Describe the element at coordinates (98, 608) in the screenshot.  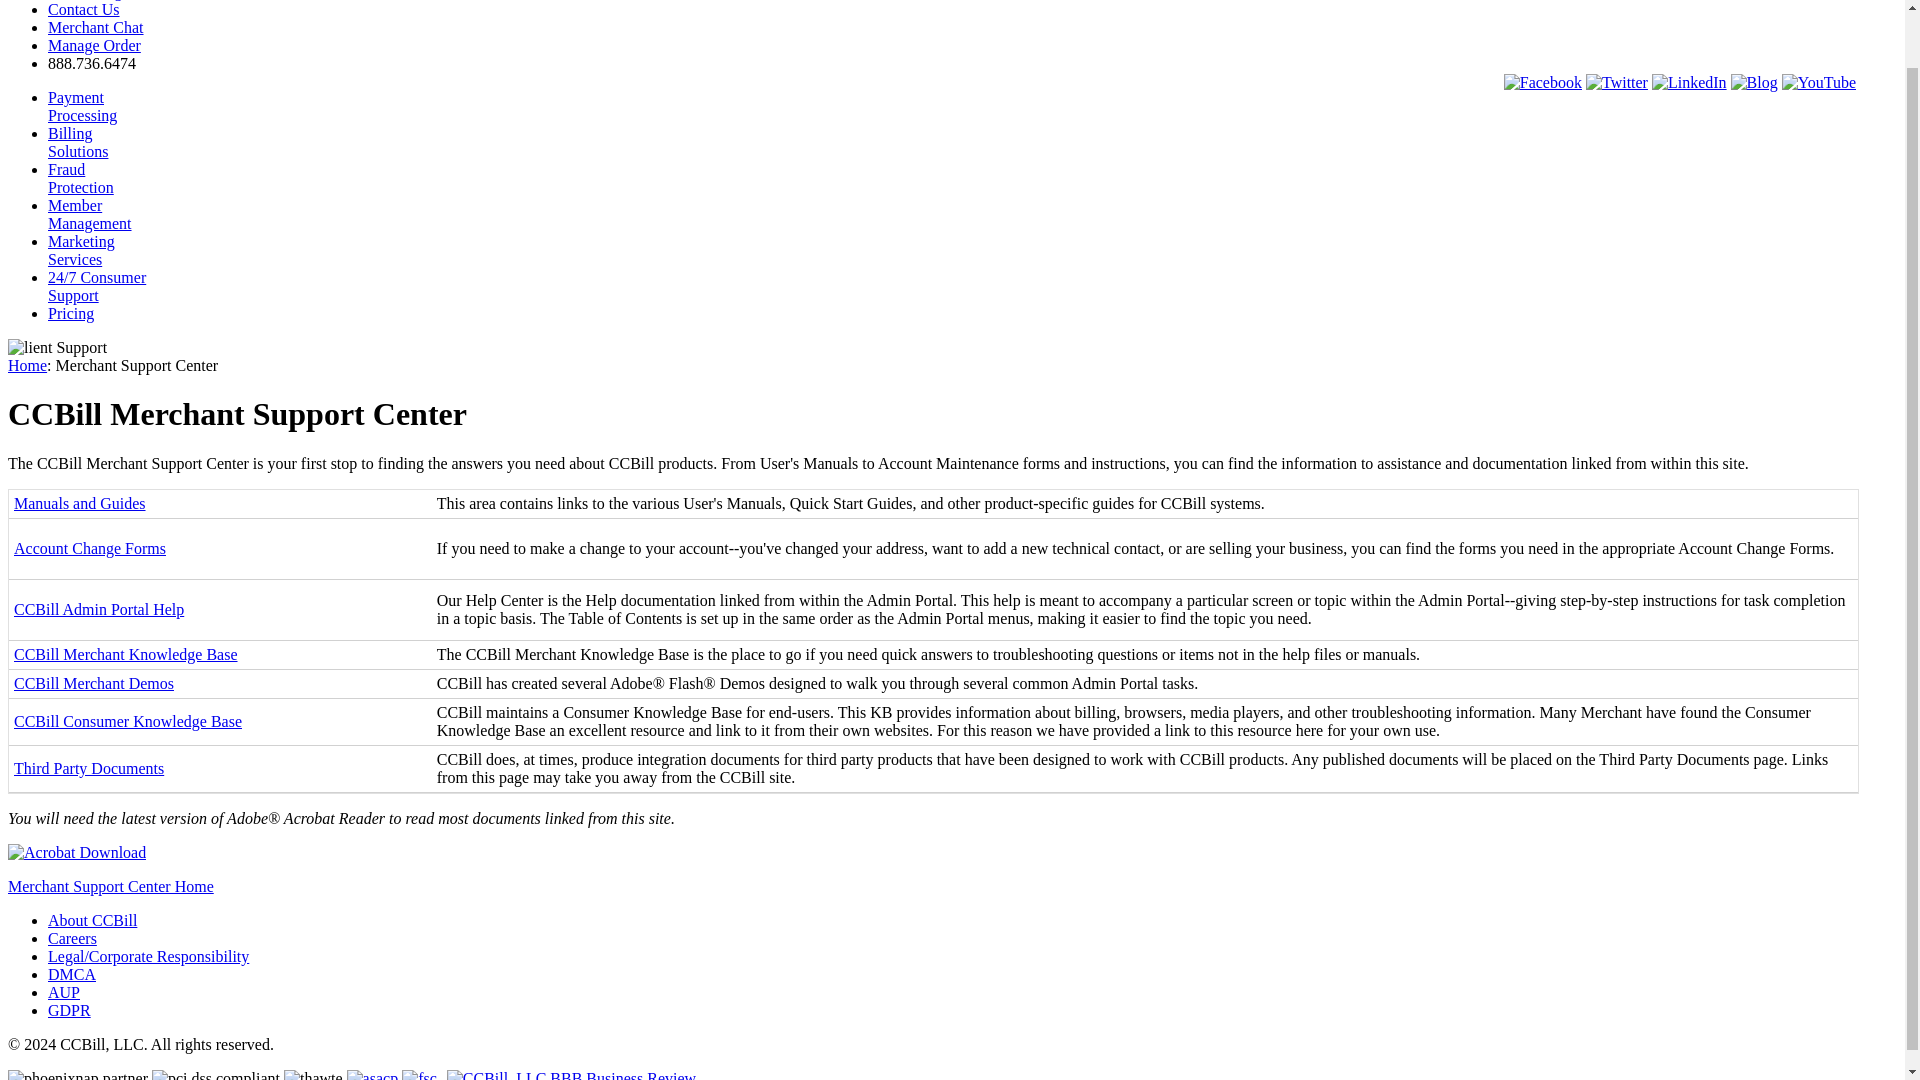
I see `CCBill Admin Portal Help` at that location.